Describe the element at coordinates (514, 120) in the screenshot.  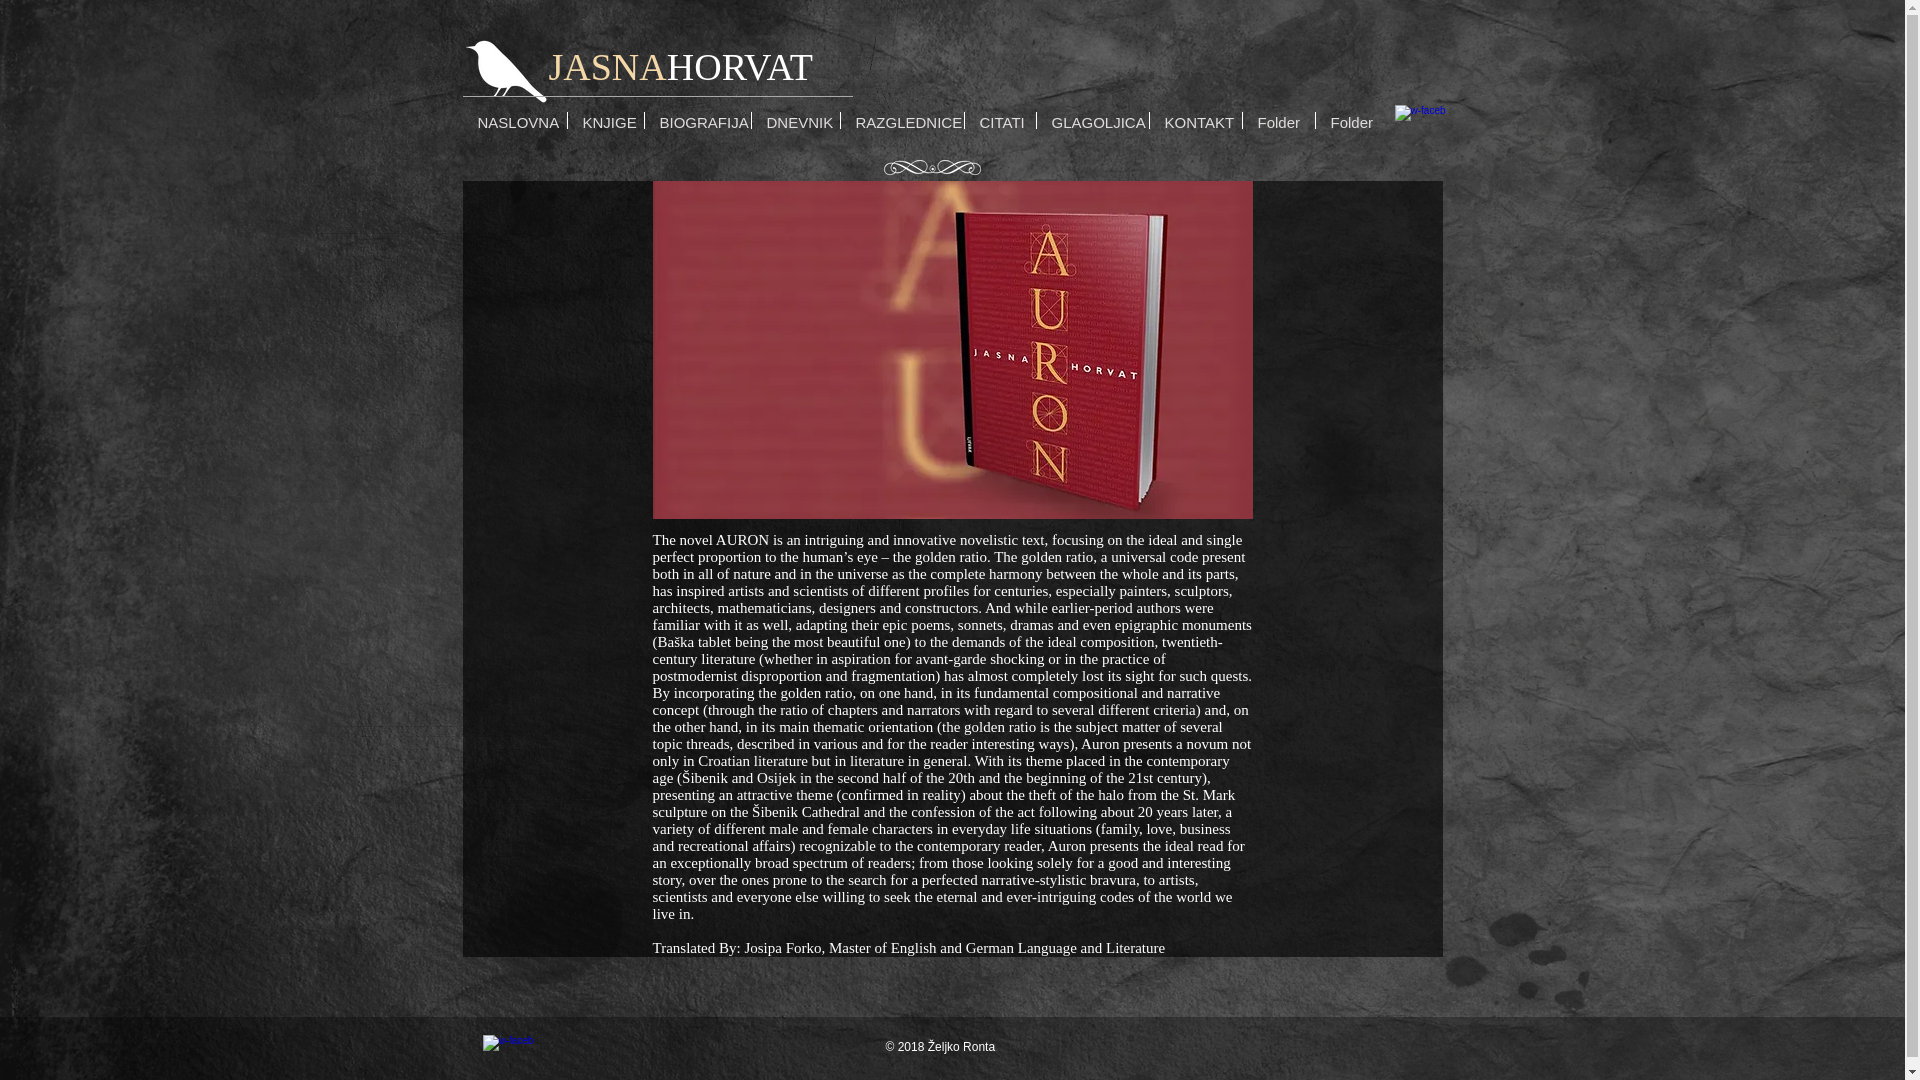
I see `NASLOVNA` at that location.